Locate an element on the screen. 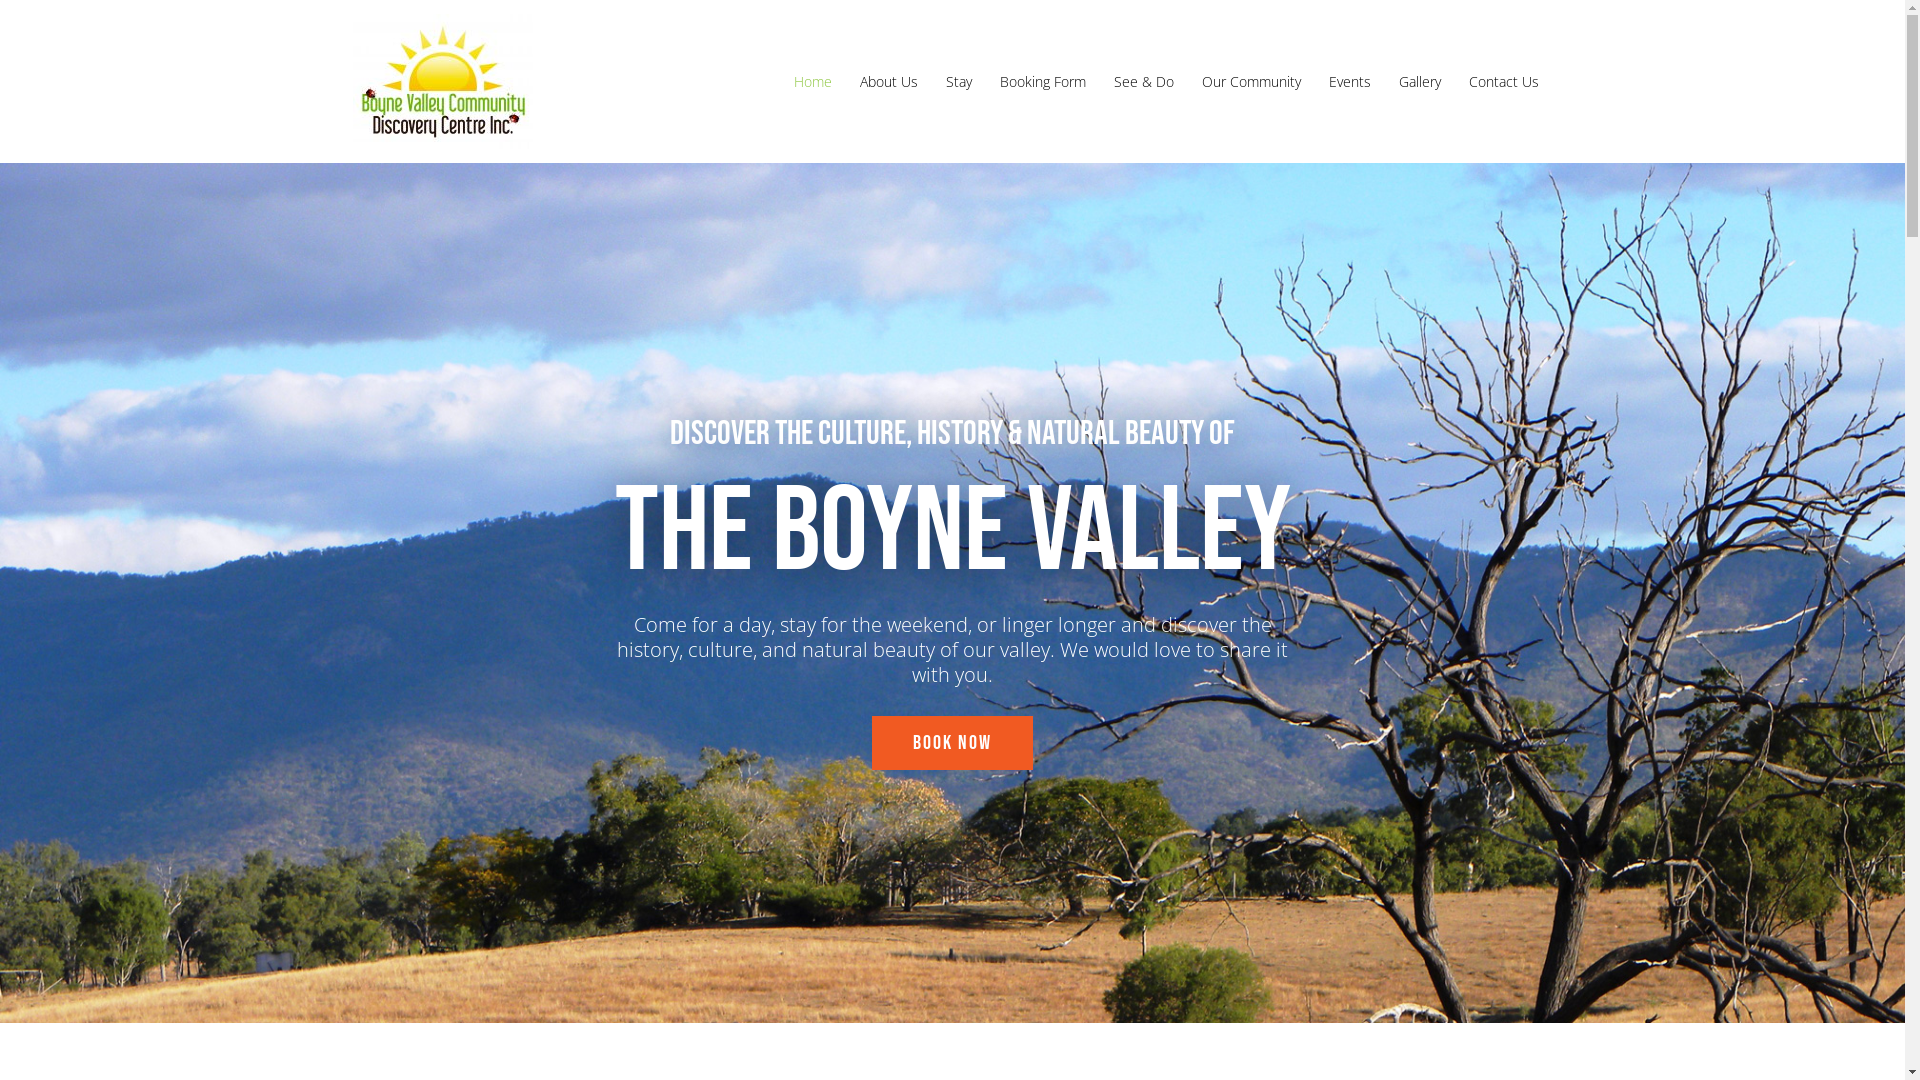 This screenshot has width=1920, height=1080. About Us is located at coordinates (889, 81).